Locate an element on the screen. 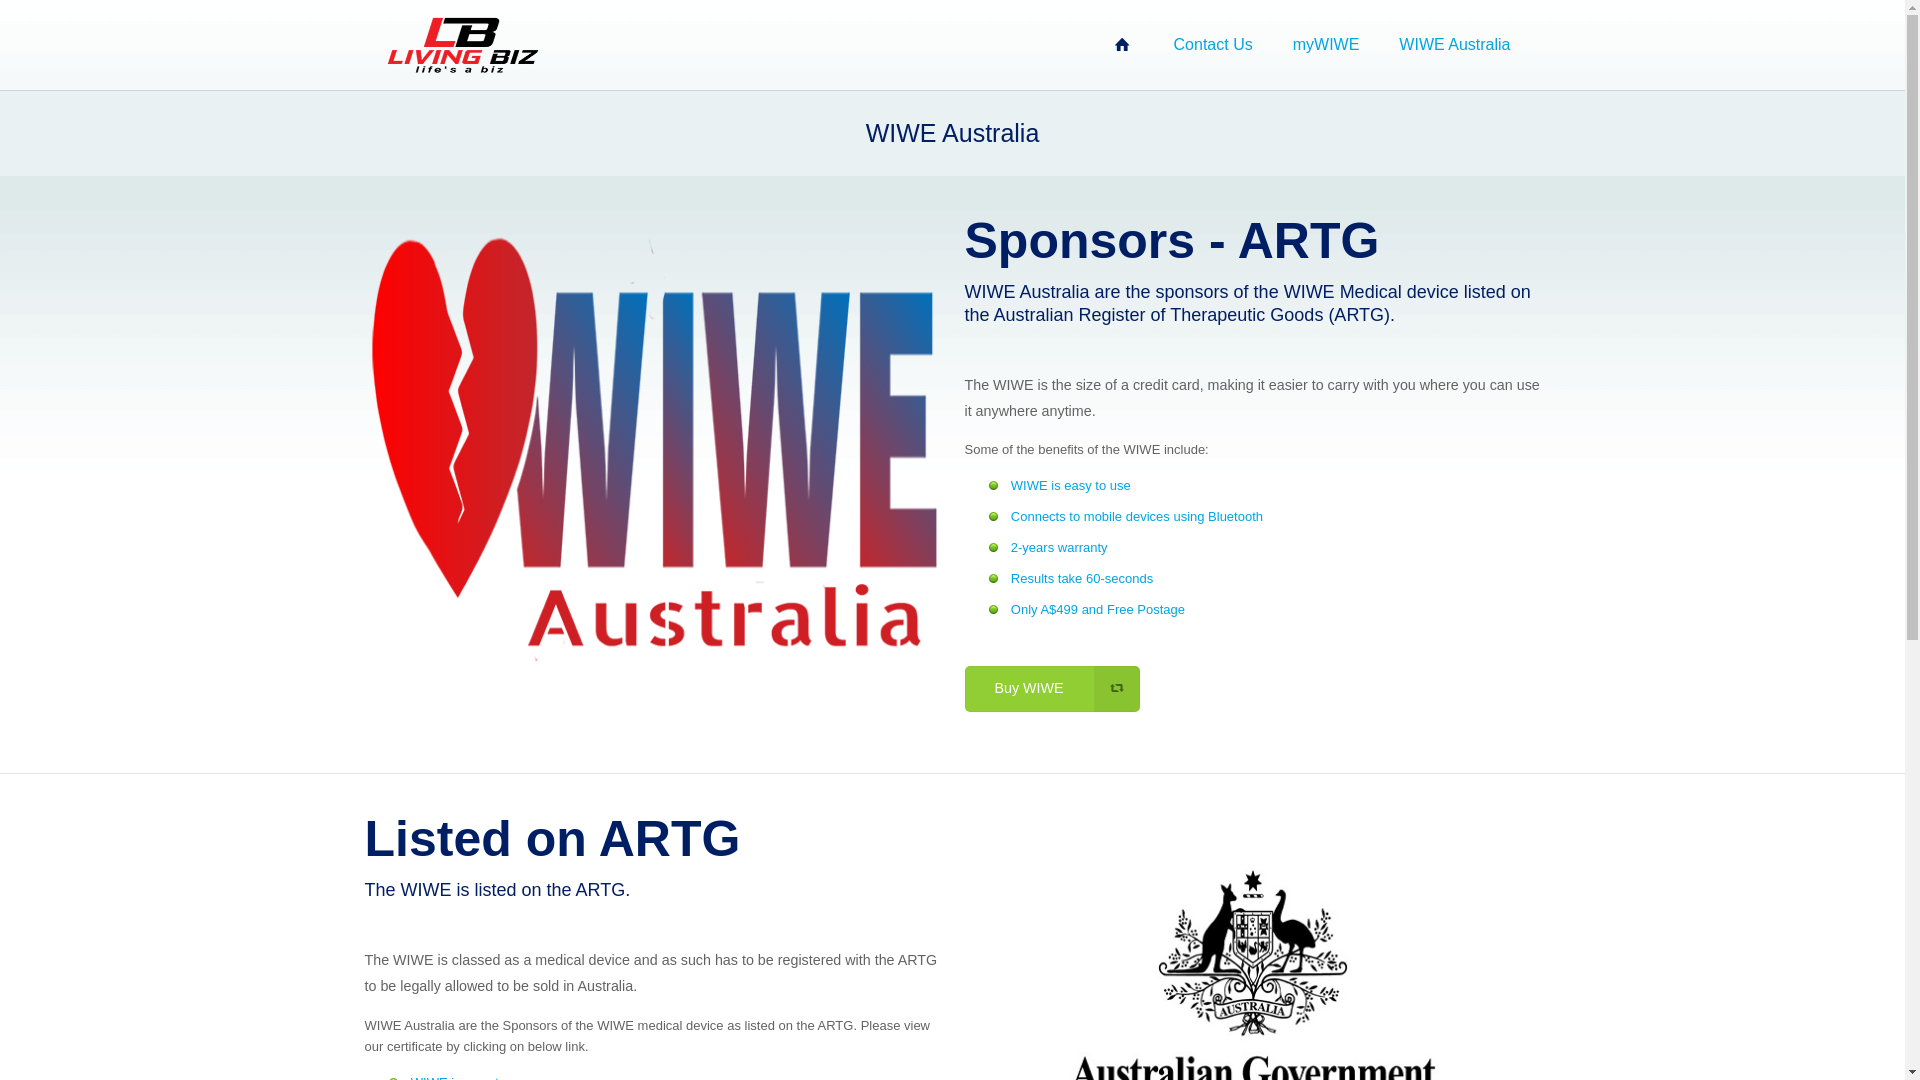 The width and height of the screenshot is (1920, 1080). Connects to mobile devices using Bluetooth is located at coordinates (1137, 516).